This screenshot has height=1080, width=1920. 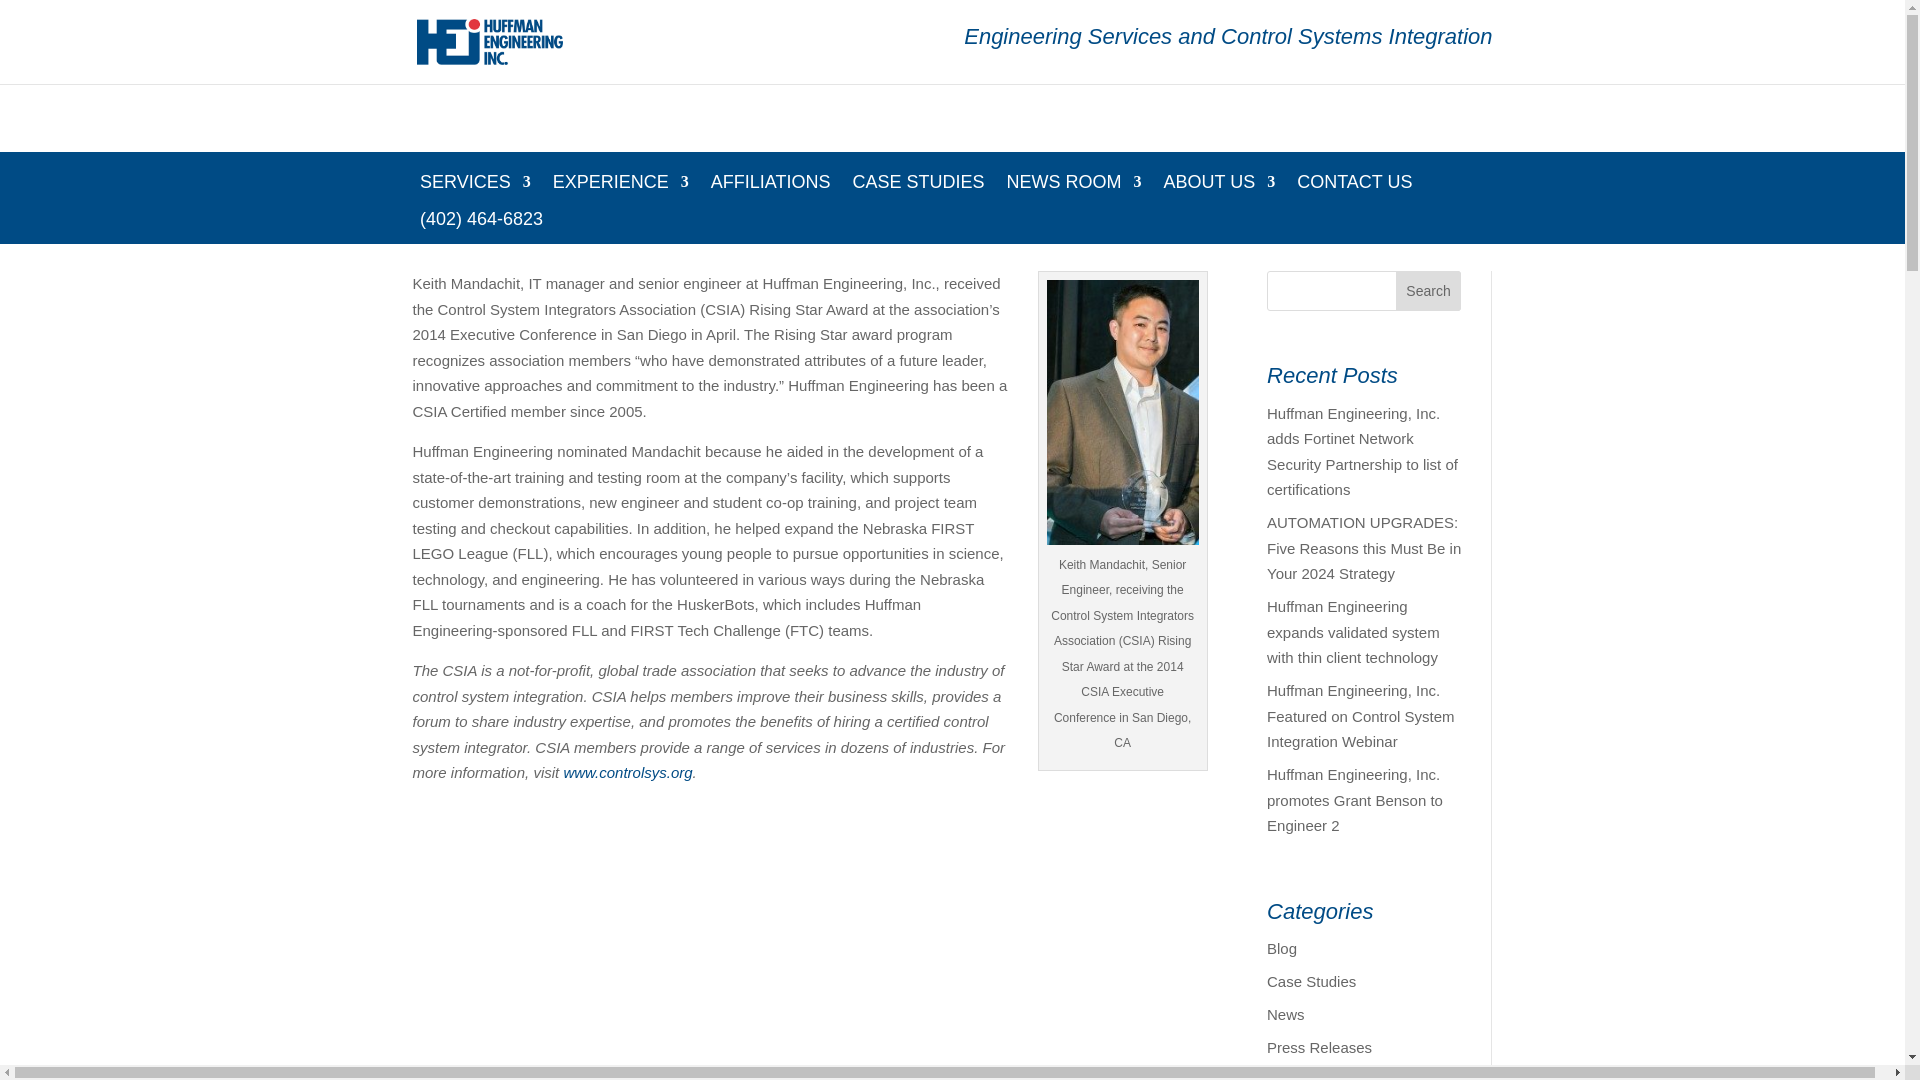 What do you see at coordinates (918, 190) in the screenshot?
I see `CASE STUDIES` at bounding box center [918, 190].